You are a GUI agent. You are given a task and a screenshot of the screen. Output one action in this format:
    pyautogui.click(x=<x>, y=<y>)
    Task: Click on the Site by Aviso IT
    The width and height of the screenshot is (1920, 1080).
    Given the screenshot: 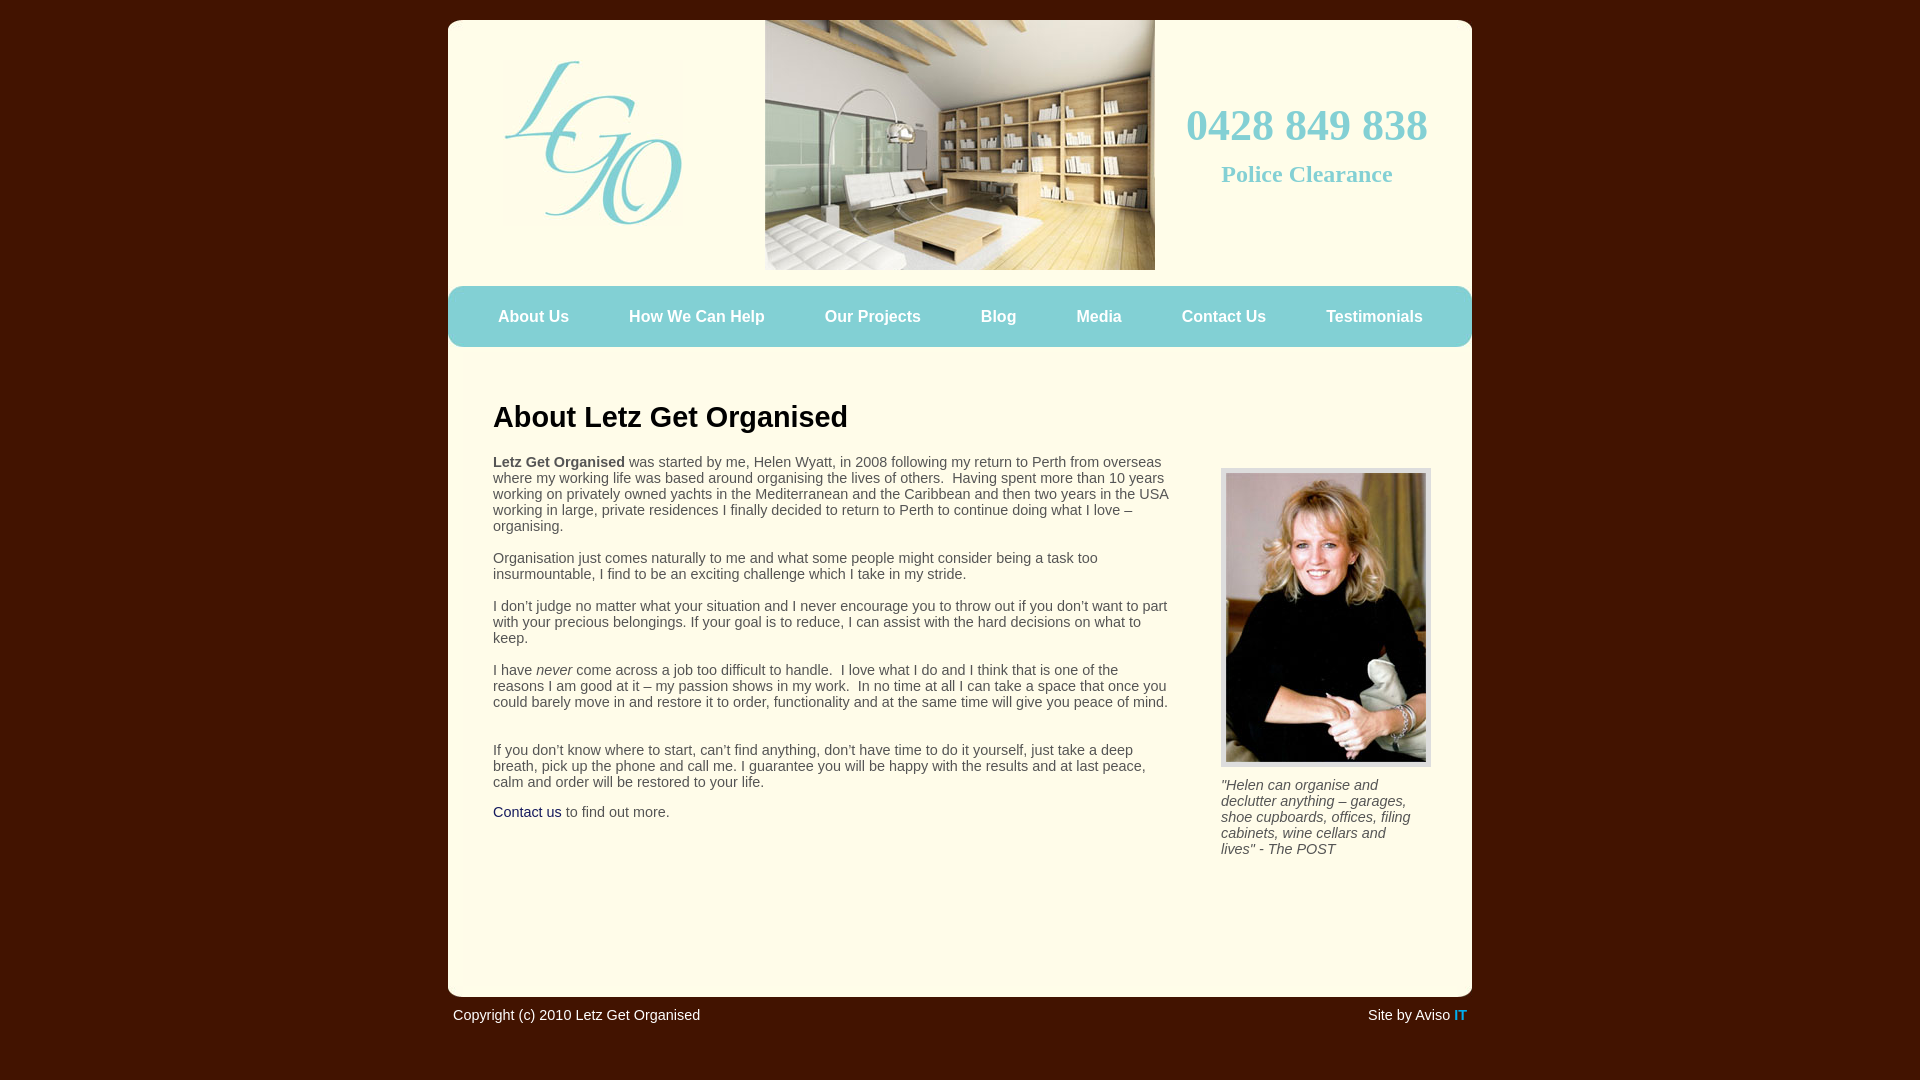 What is the action you would take?
    pyautogui.click(x=1418, y=1015)
    